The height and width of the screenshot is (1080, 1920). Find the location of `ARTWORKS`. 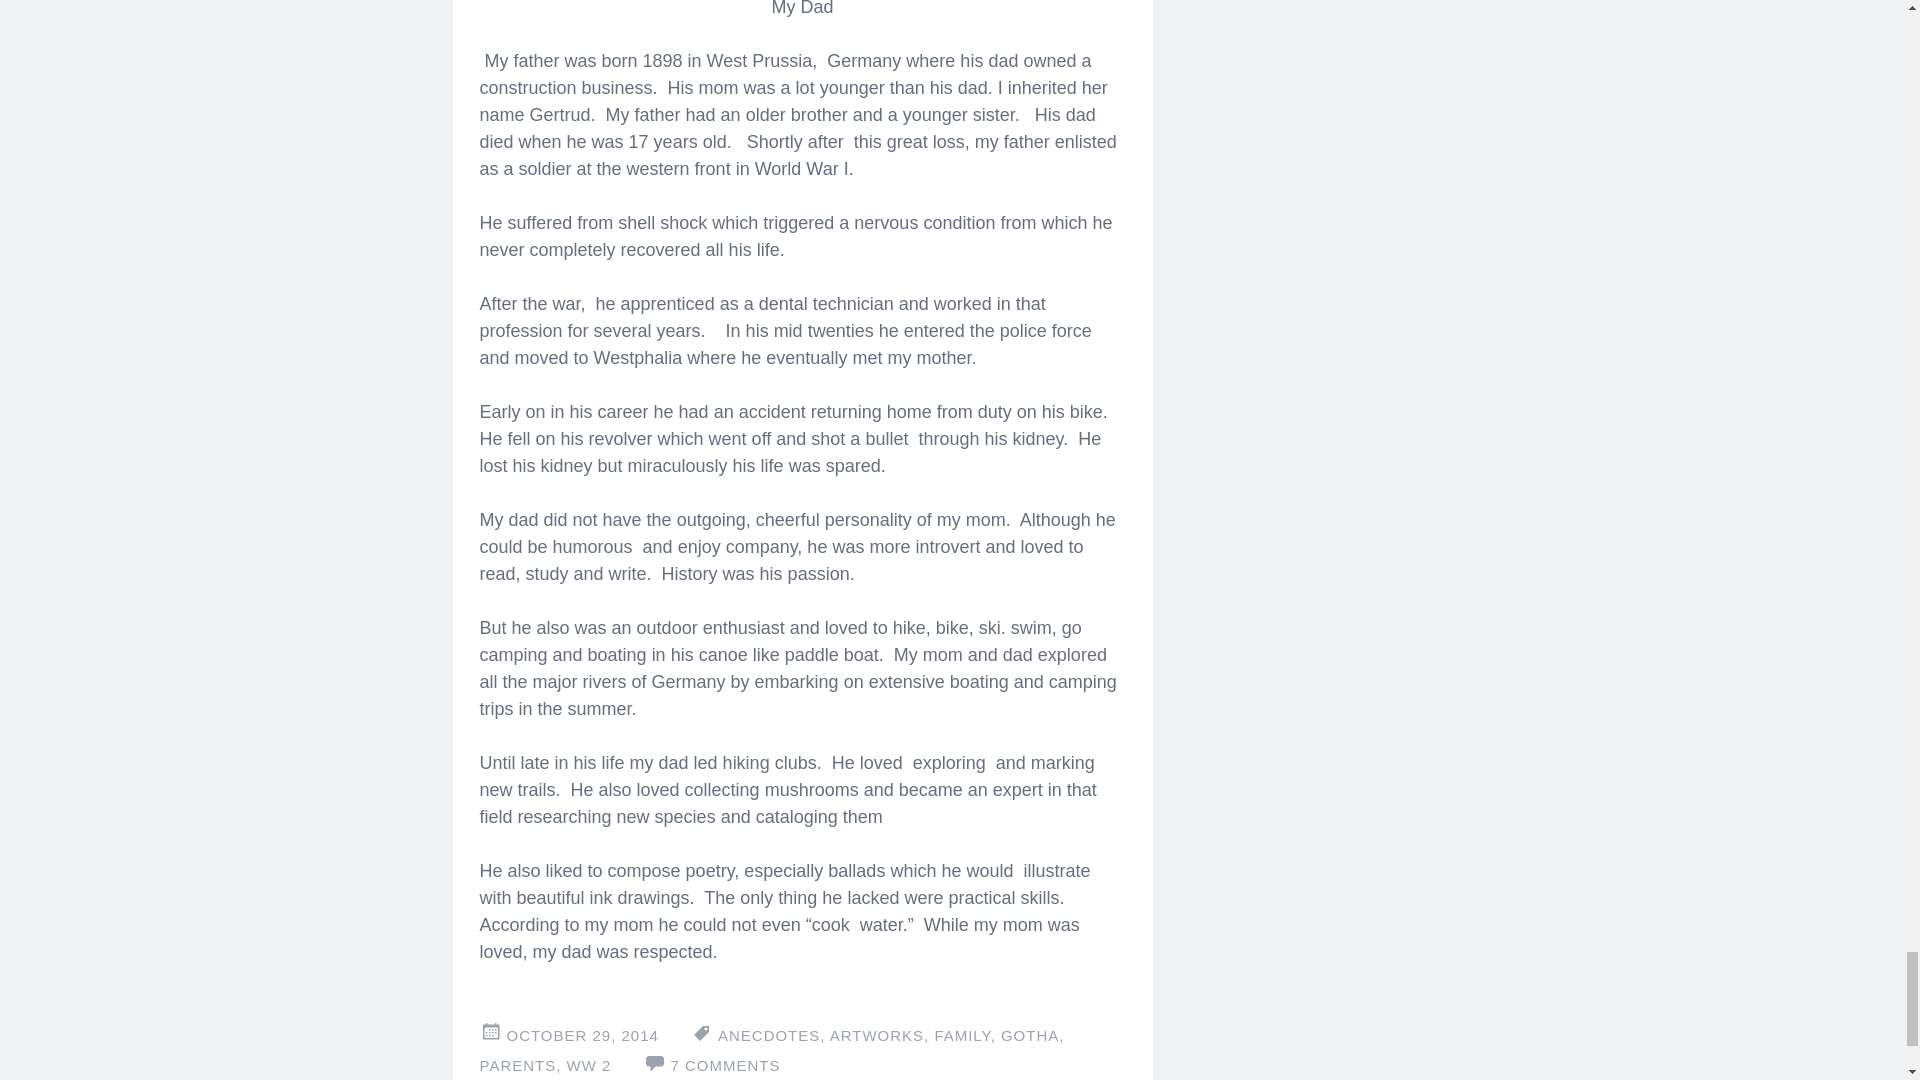

ARTWORKS is located at coordinates (876, 1036).